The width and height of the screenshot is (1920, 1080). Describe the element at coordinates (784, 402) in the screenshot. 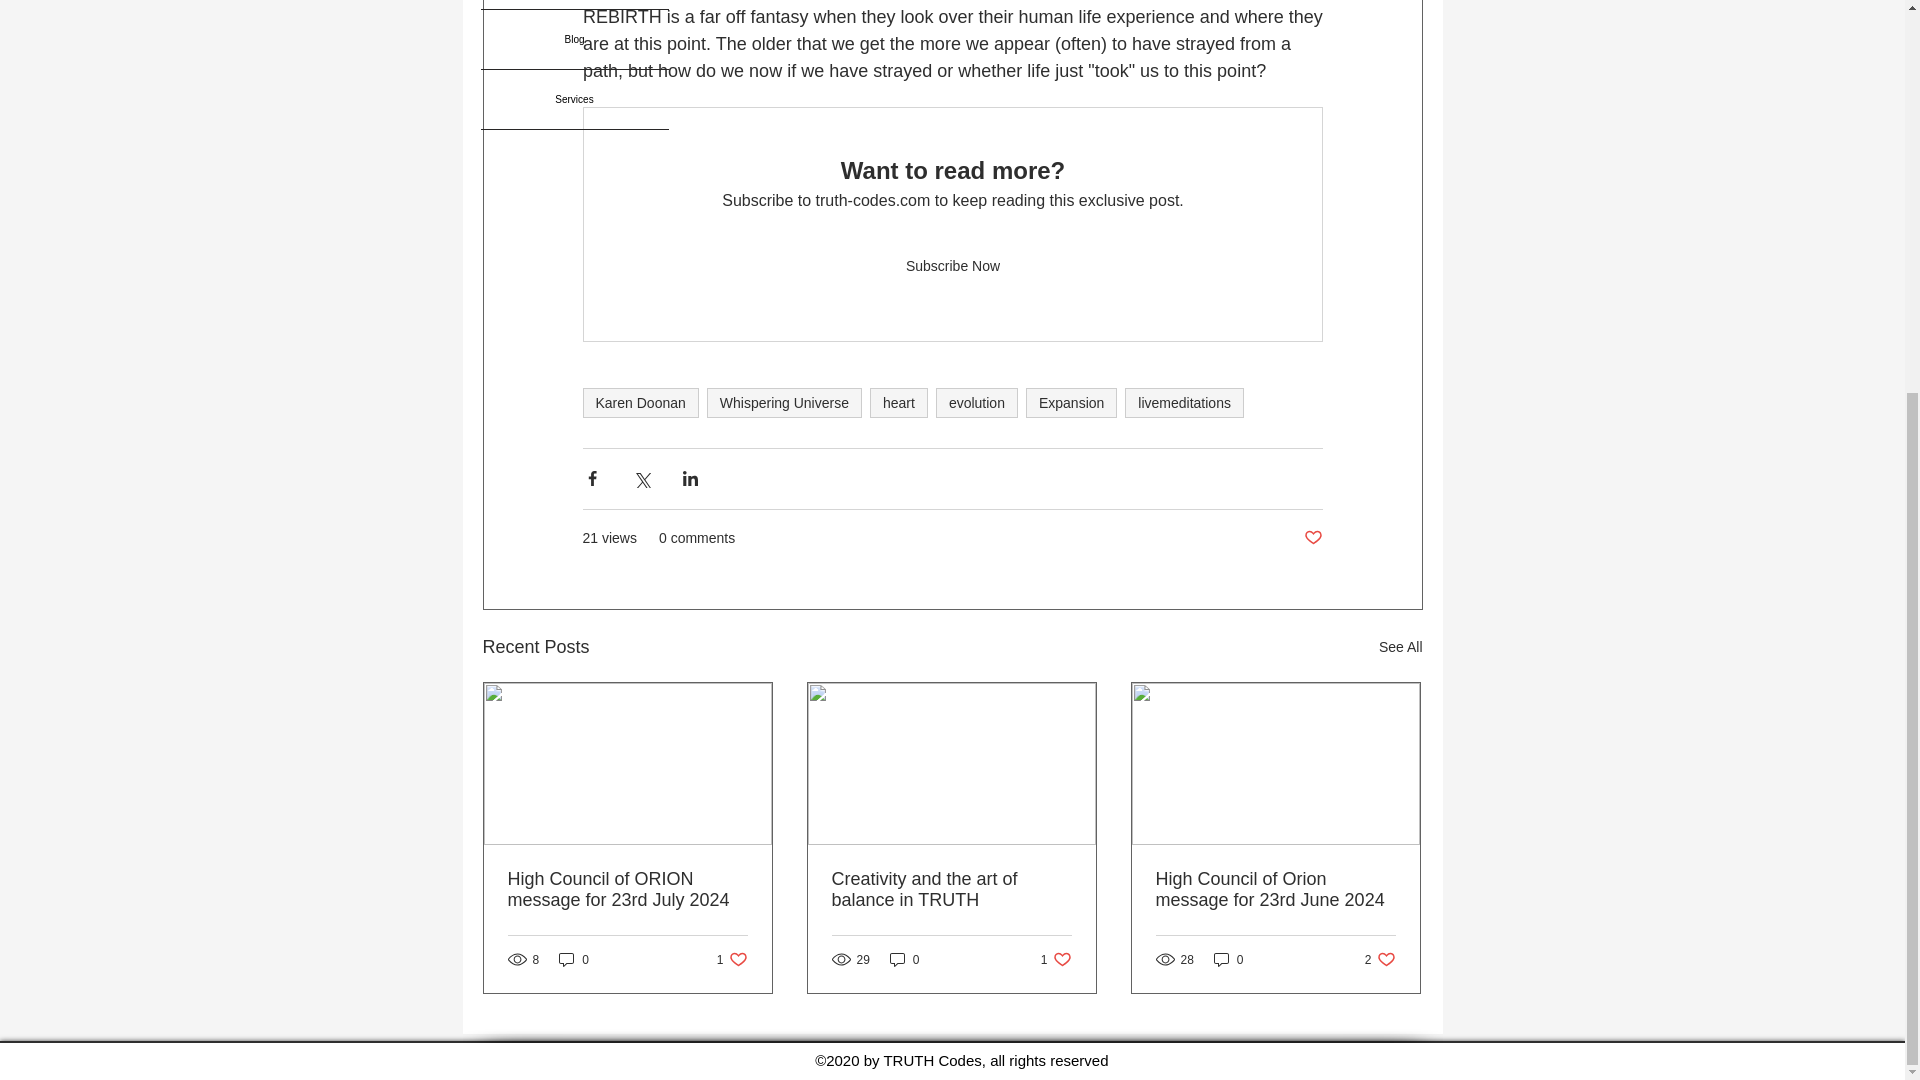

I see `Whispering Universe` at that location.